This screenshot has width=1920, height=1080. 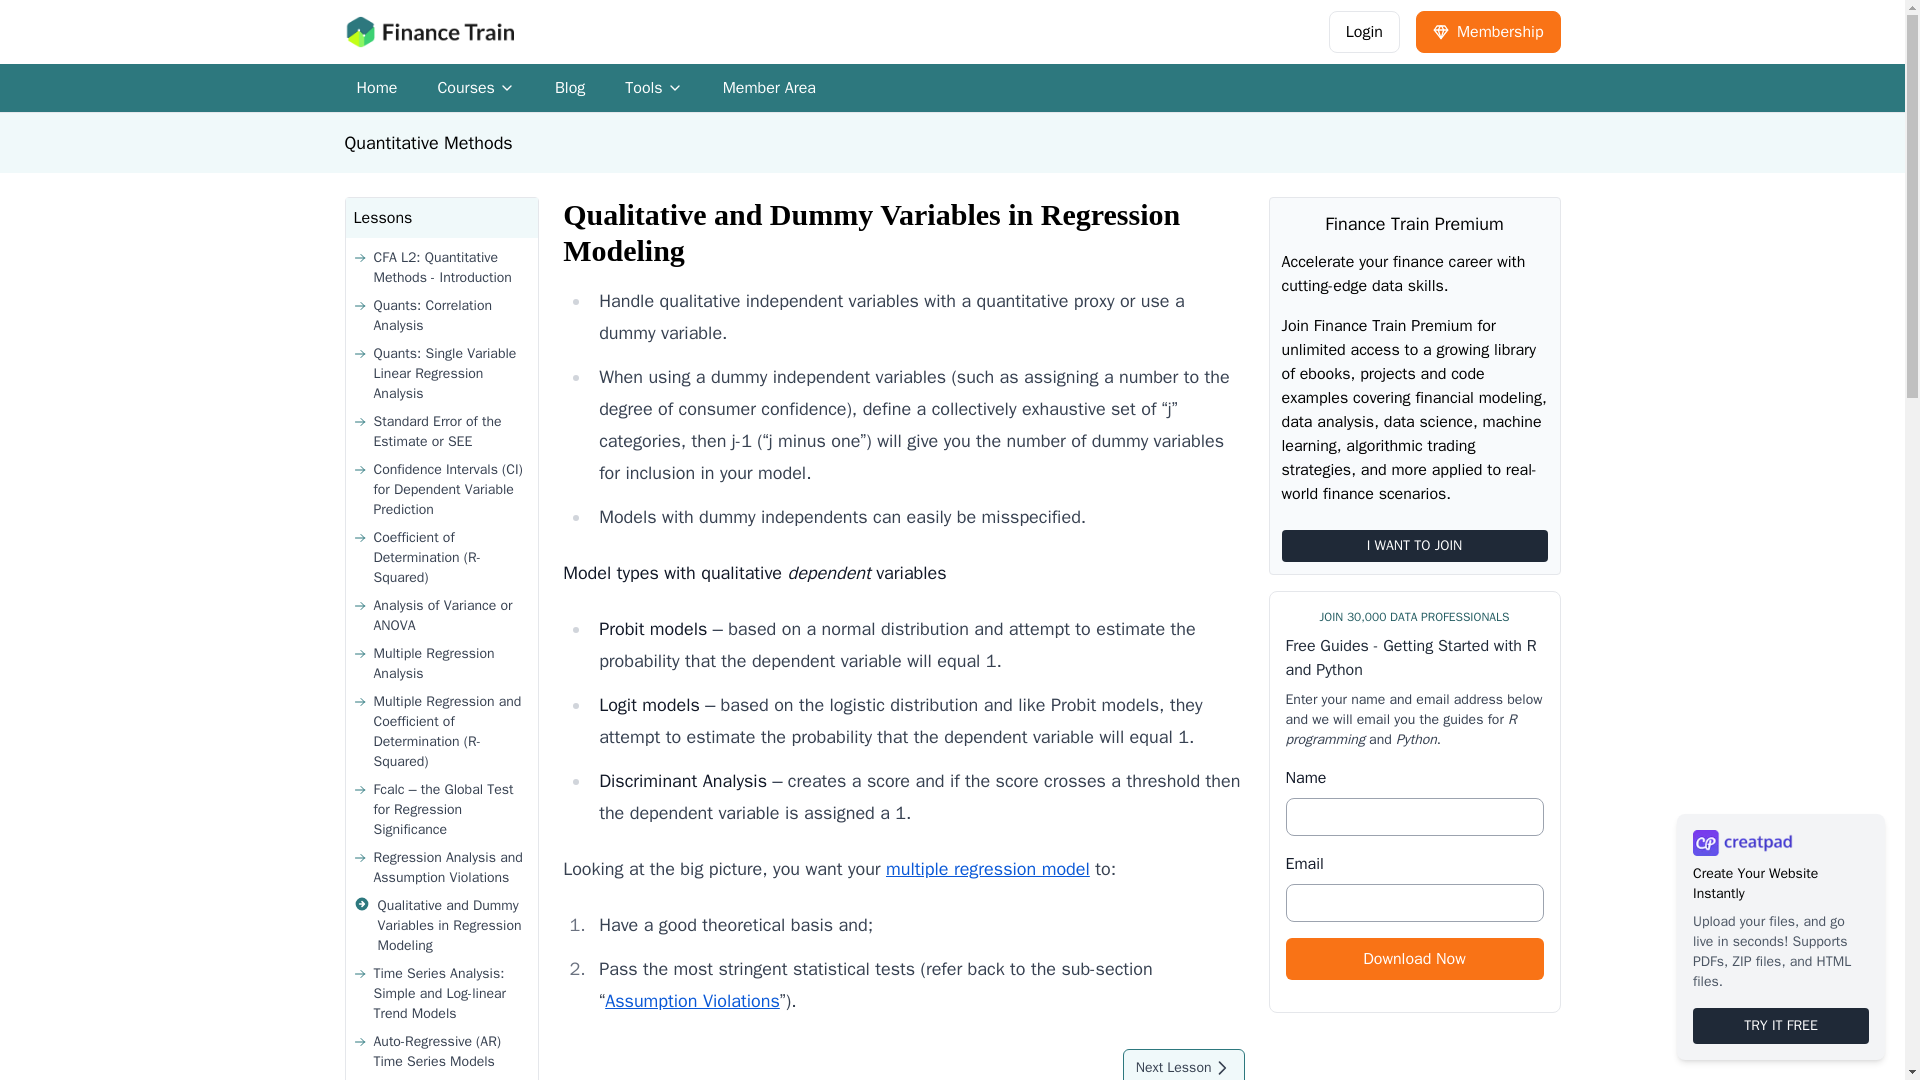 I want to click on Membership, so click(x=442, y=432).